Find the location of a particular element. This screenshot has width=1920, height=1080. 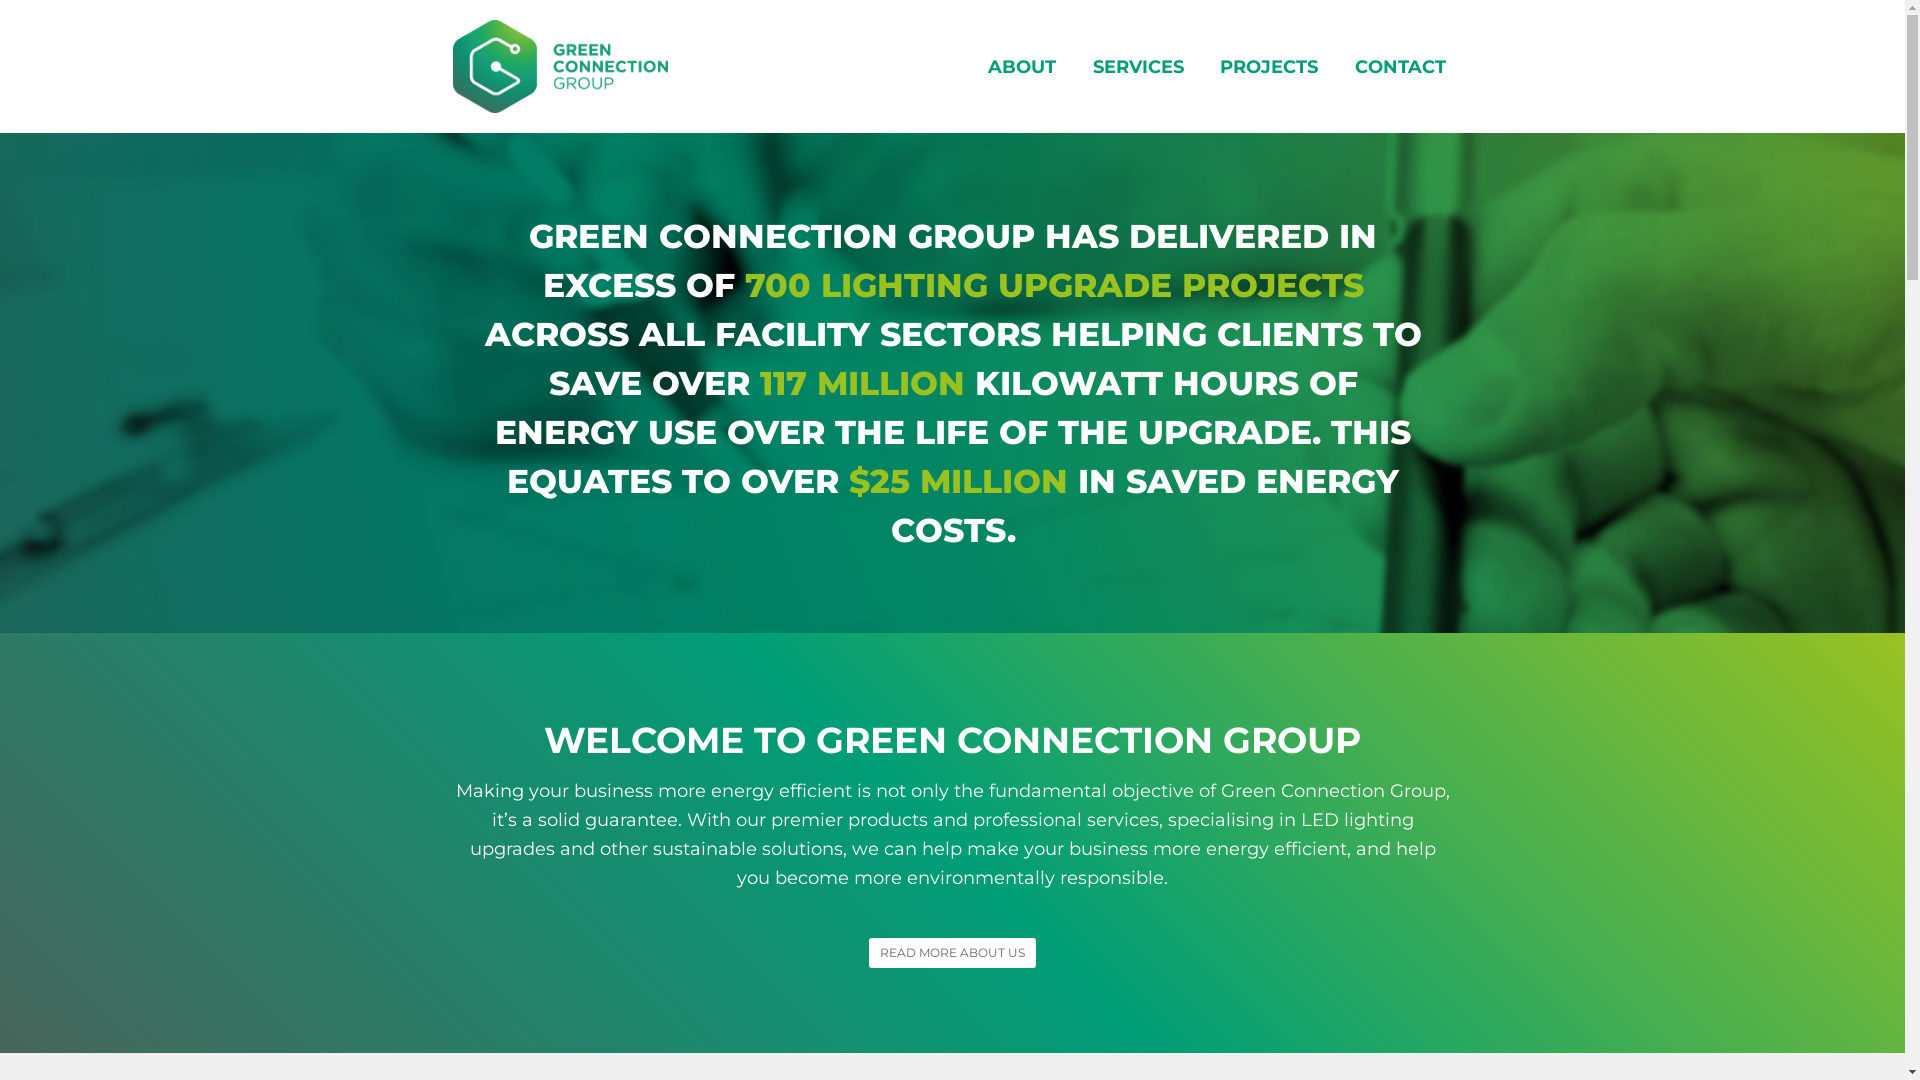

Green Connection Group is located at coordinates (560, 65).